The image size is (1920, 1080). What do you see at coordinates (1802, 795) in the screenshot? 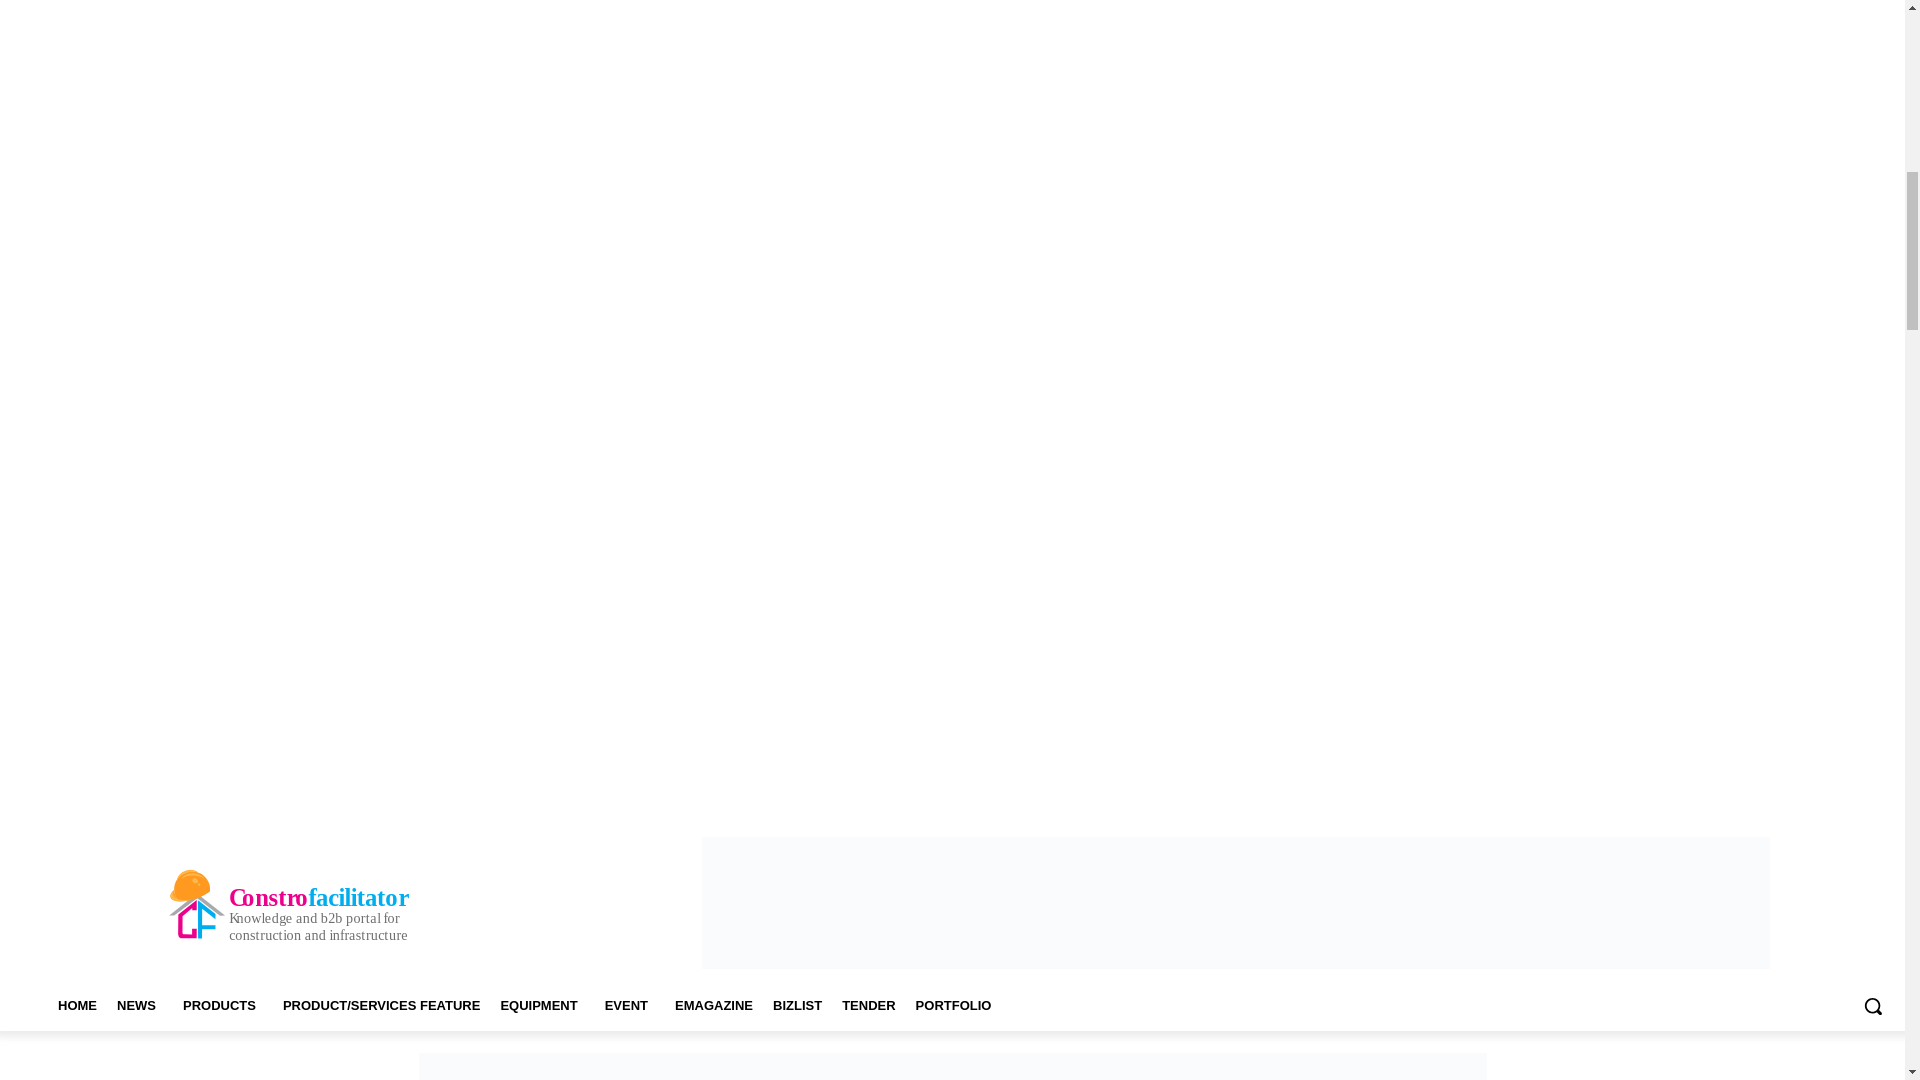
I see `RSS` at bounding box center [1802, 795].